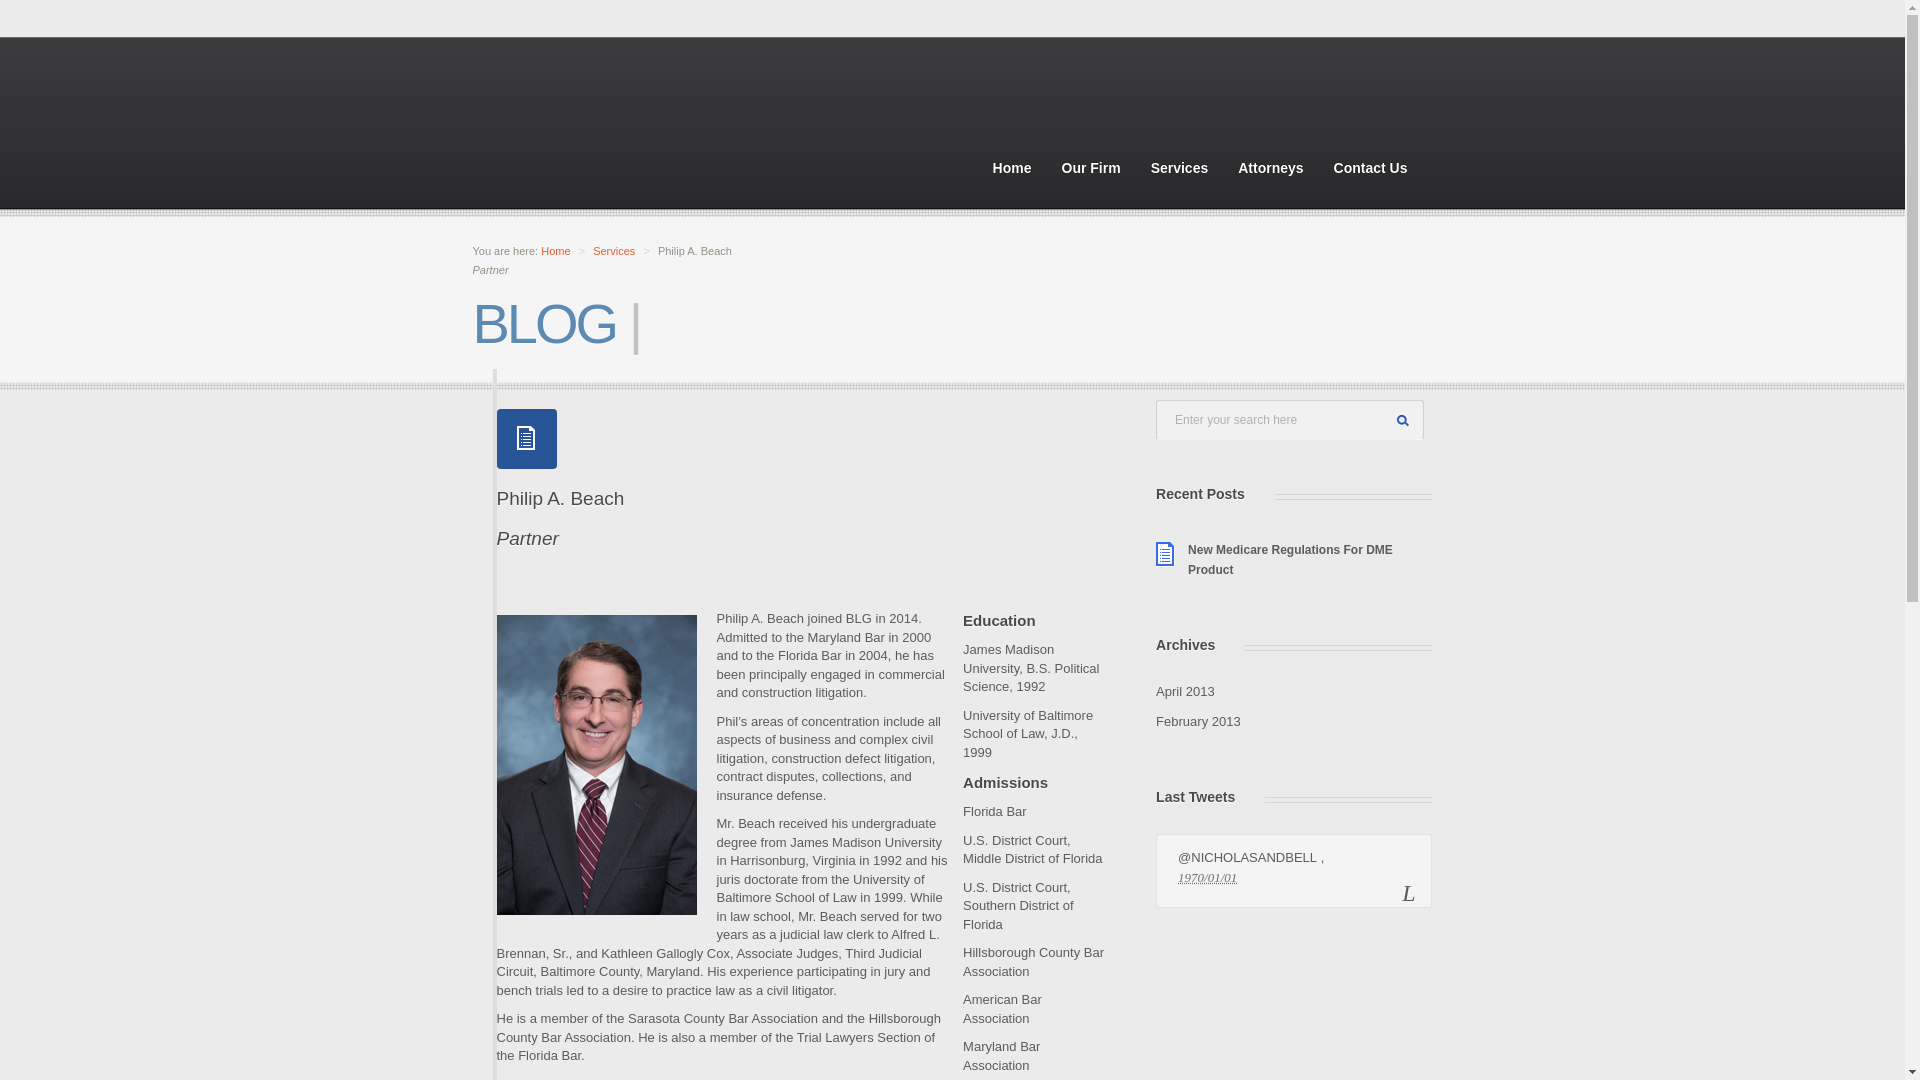  I want to click on Attorneys, so click(1270, 167).